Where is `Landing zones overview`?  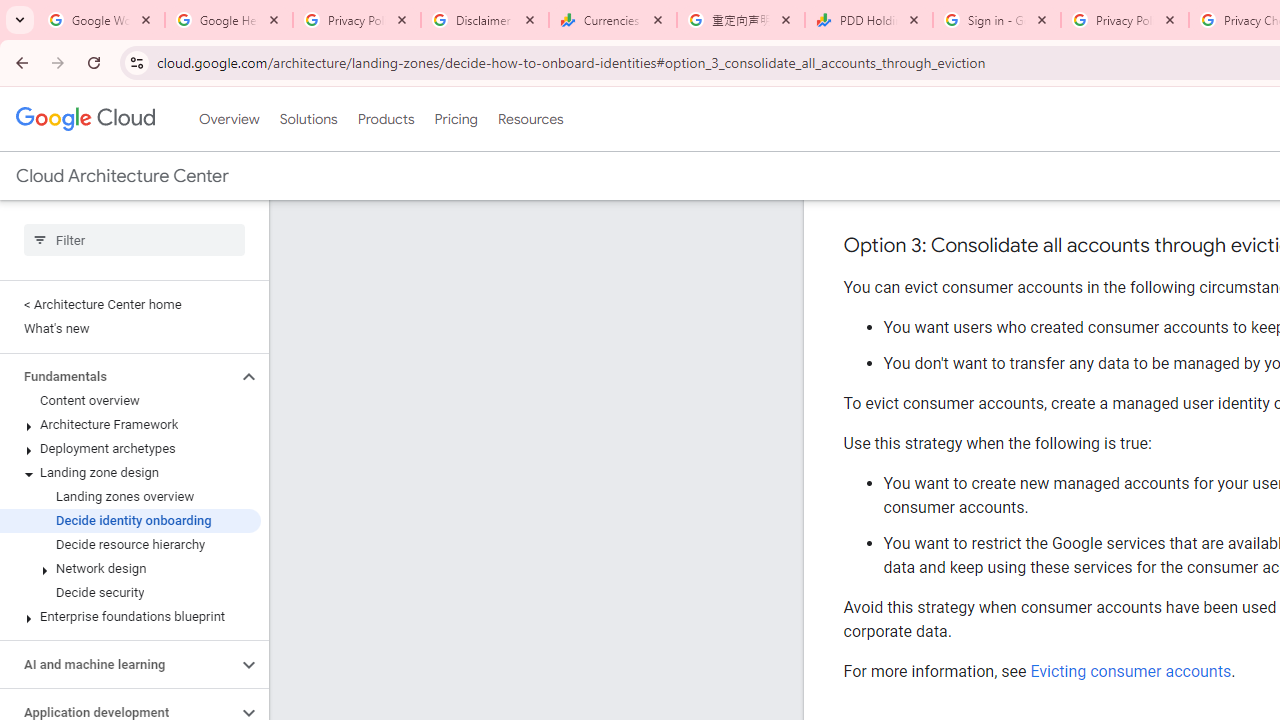
Landing zones overview is located at coordinates (130, 497).